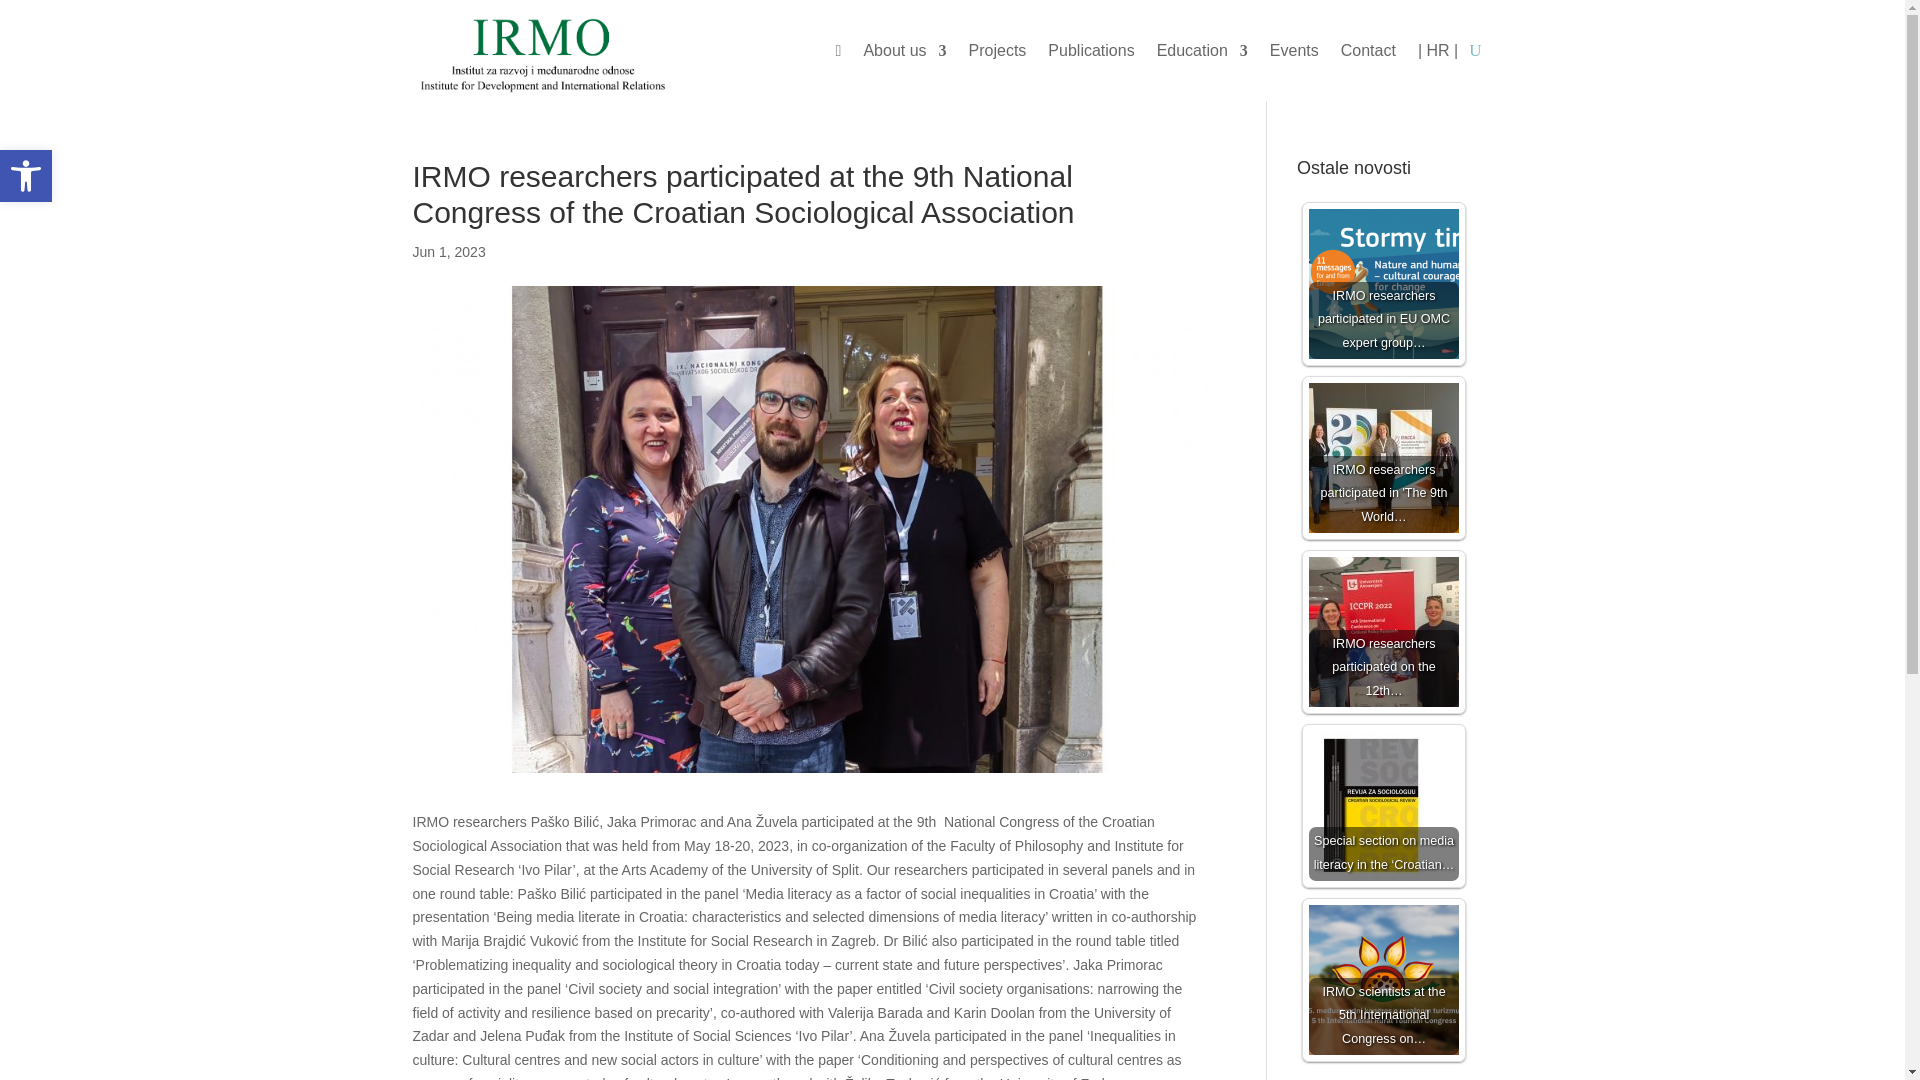 Image resolution: width=1920 pixels, height=1080 pixels. I want to click on Events, so click(1294, 54).